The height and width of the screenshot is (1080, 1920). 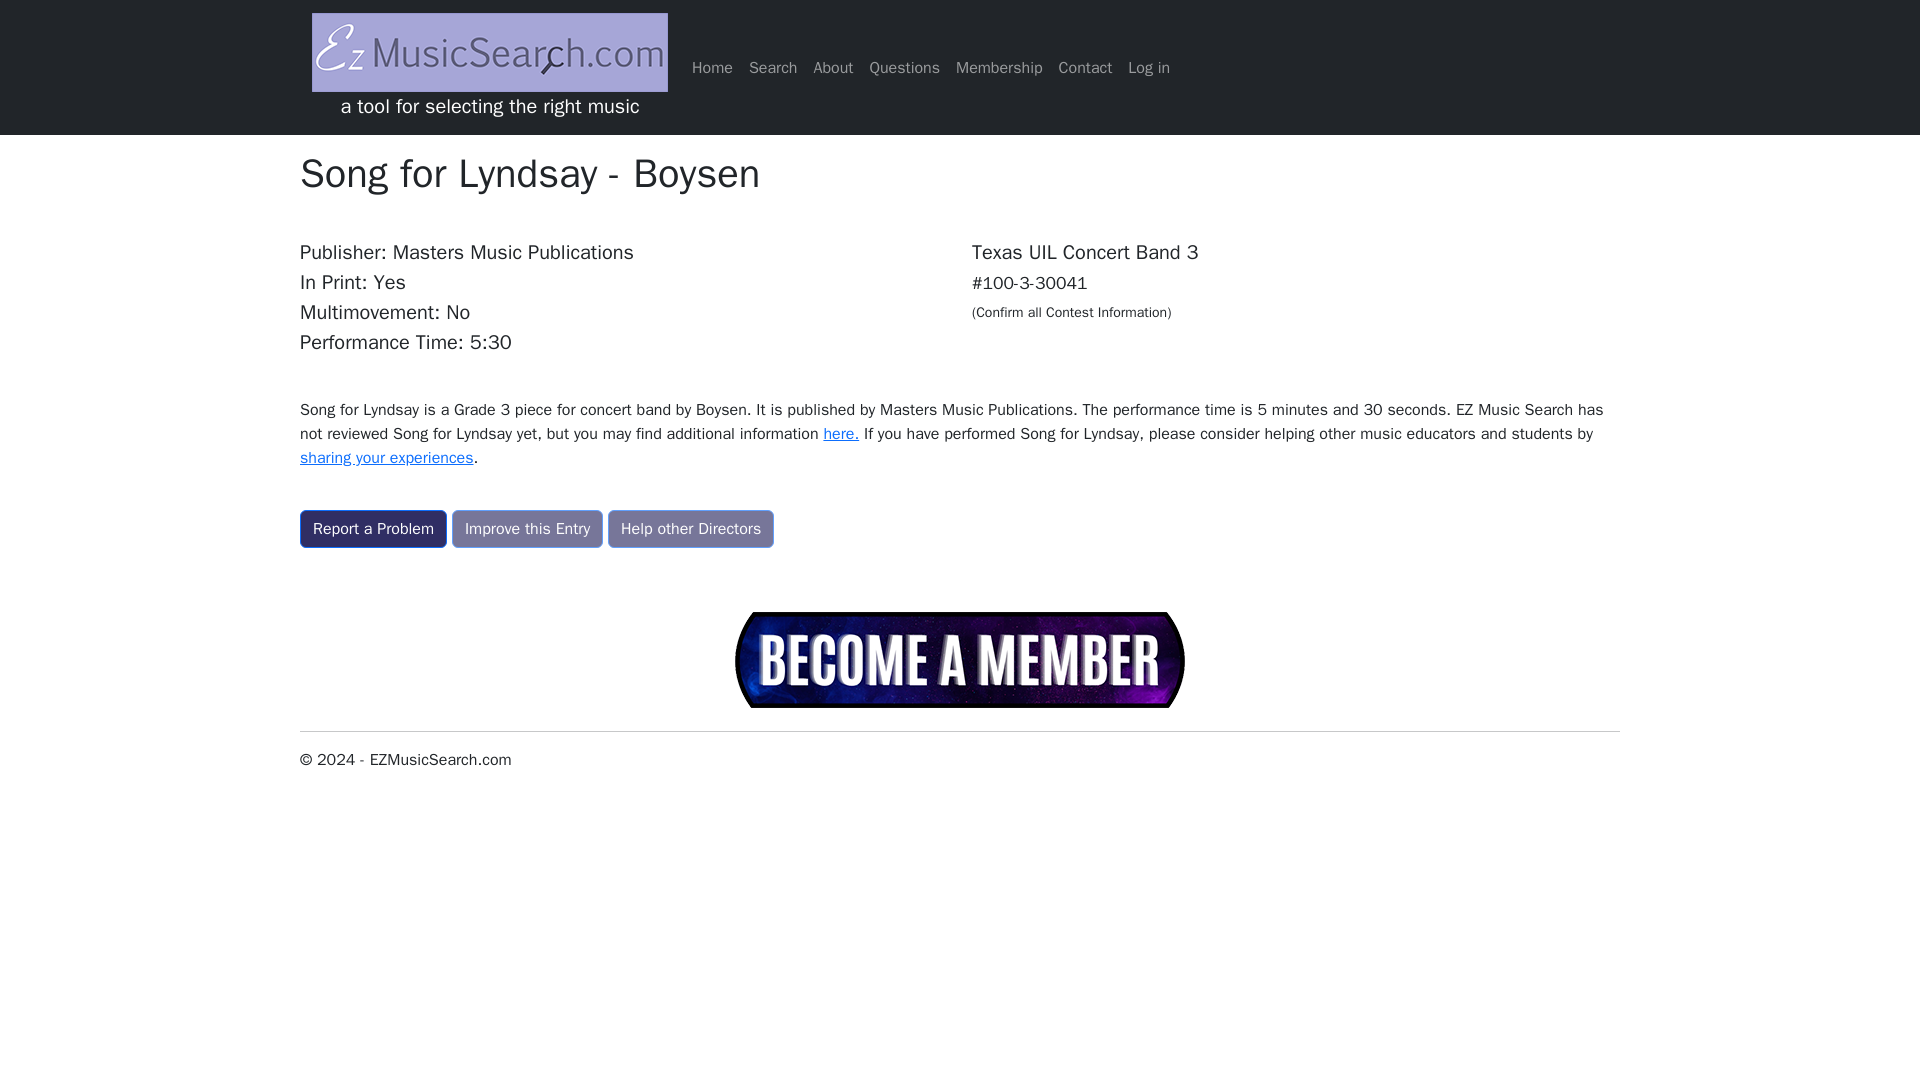 What do you see at coordinates (490, 67) in the screenshot?
I see `a tool for selecting the right music` at bounding box center [490, 67].